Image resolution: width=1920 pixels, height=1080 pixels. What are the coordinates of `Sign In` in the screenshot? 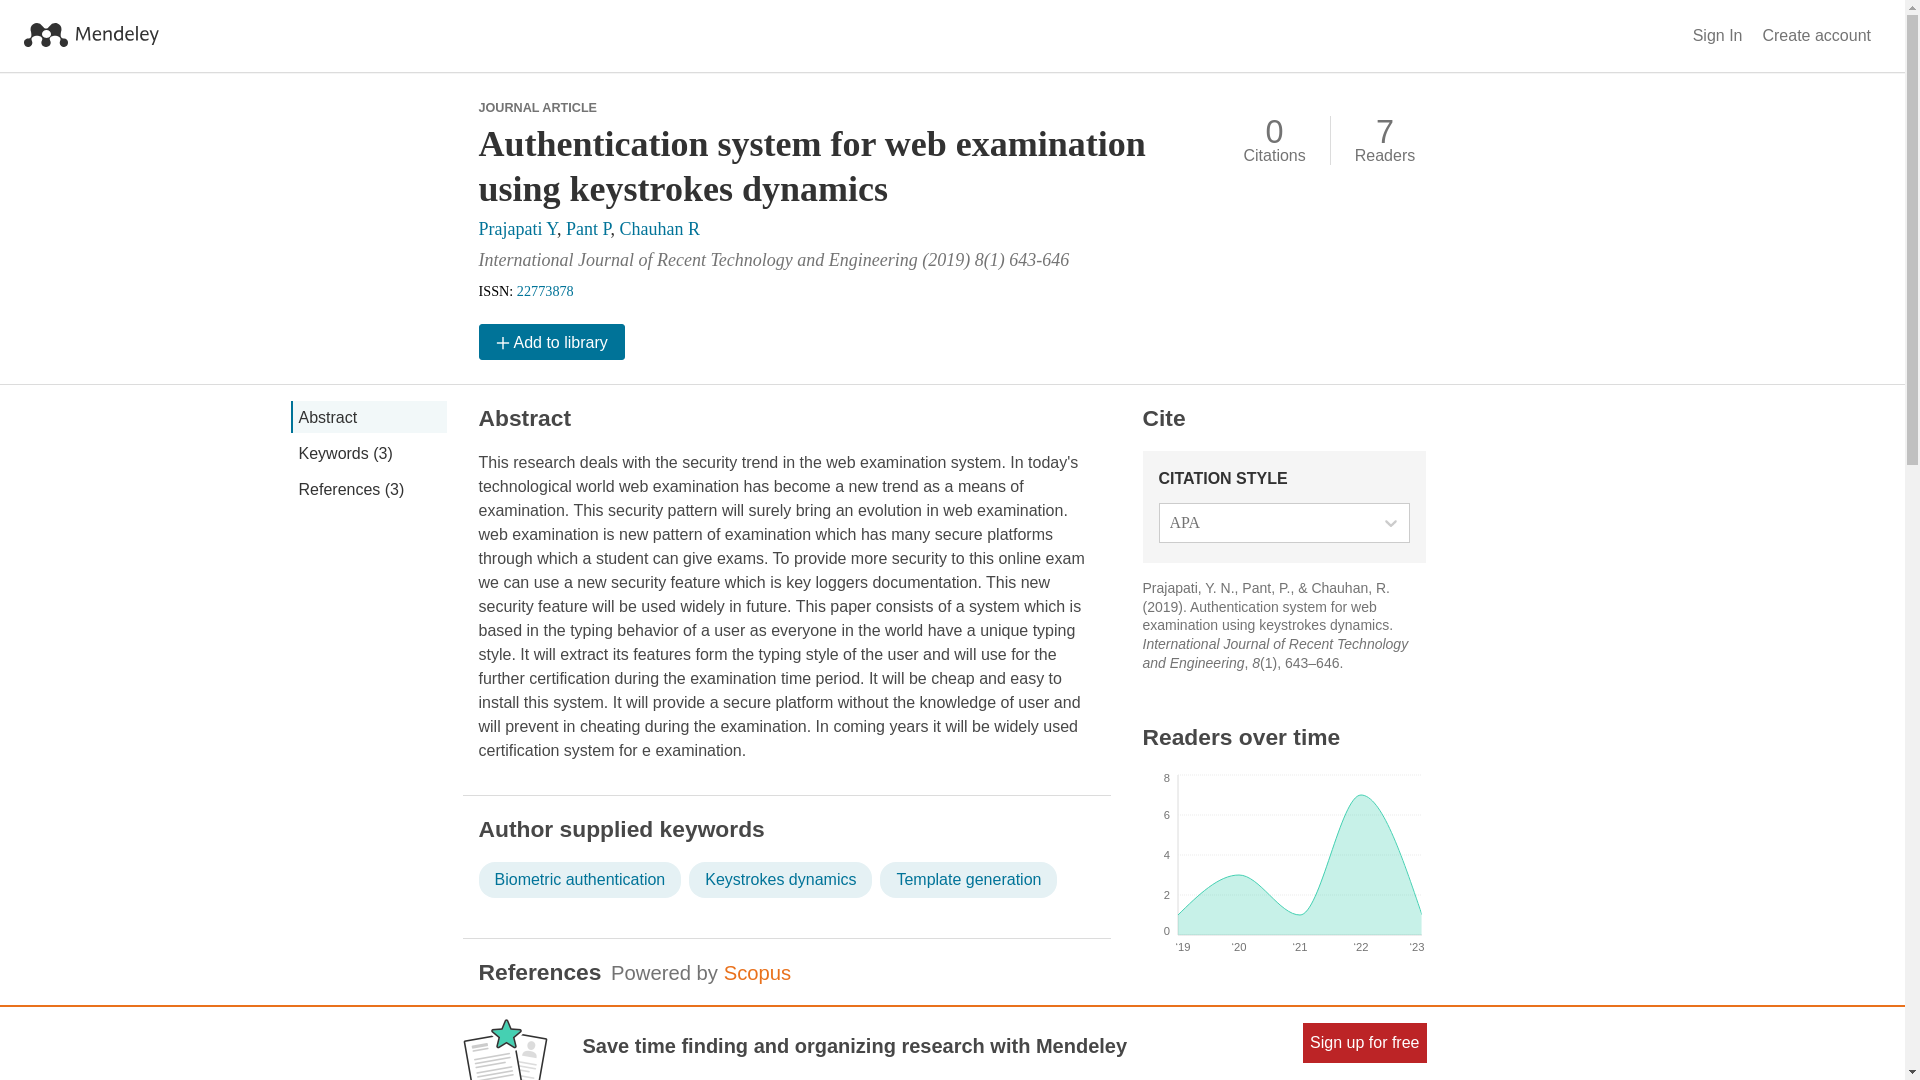 It's located at (1718, 36).